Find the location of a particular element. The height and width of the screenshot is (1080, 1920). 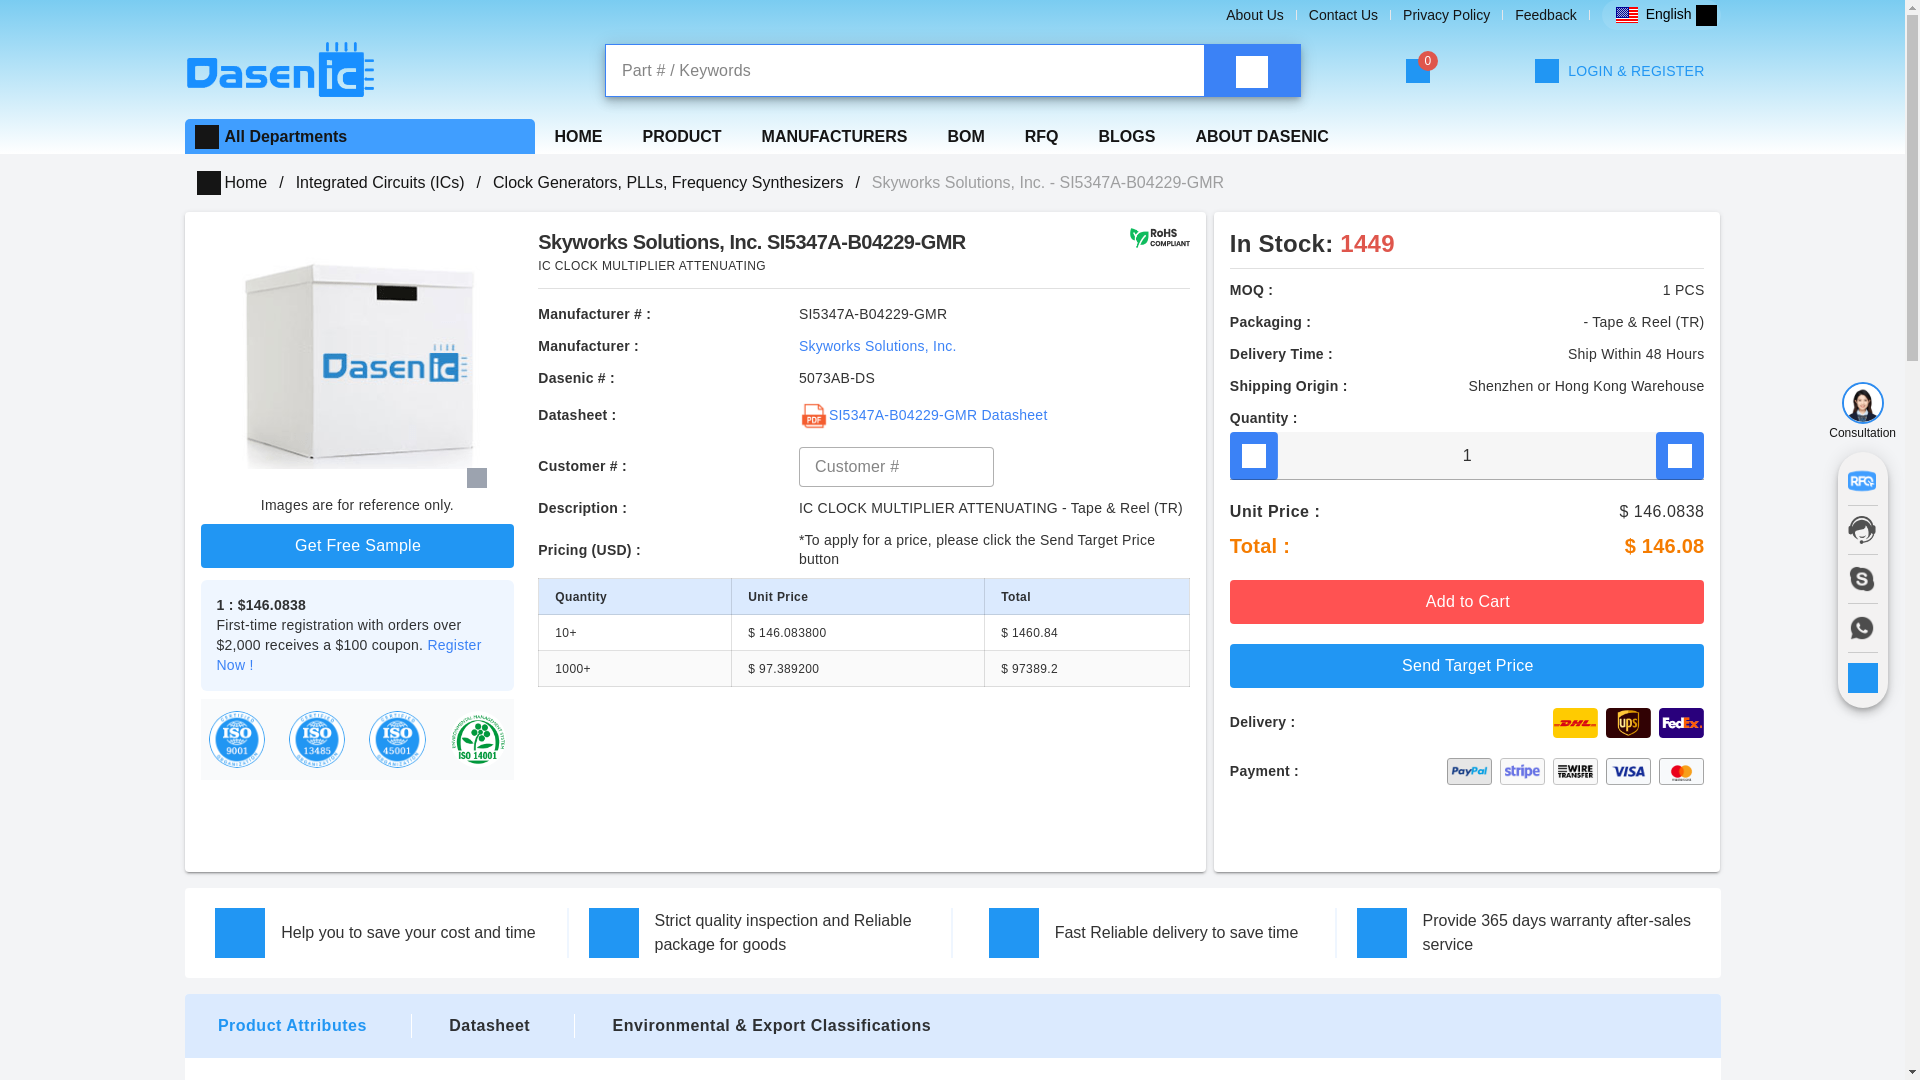

Privacy Policy is located at coordinates (1446, 14).